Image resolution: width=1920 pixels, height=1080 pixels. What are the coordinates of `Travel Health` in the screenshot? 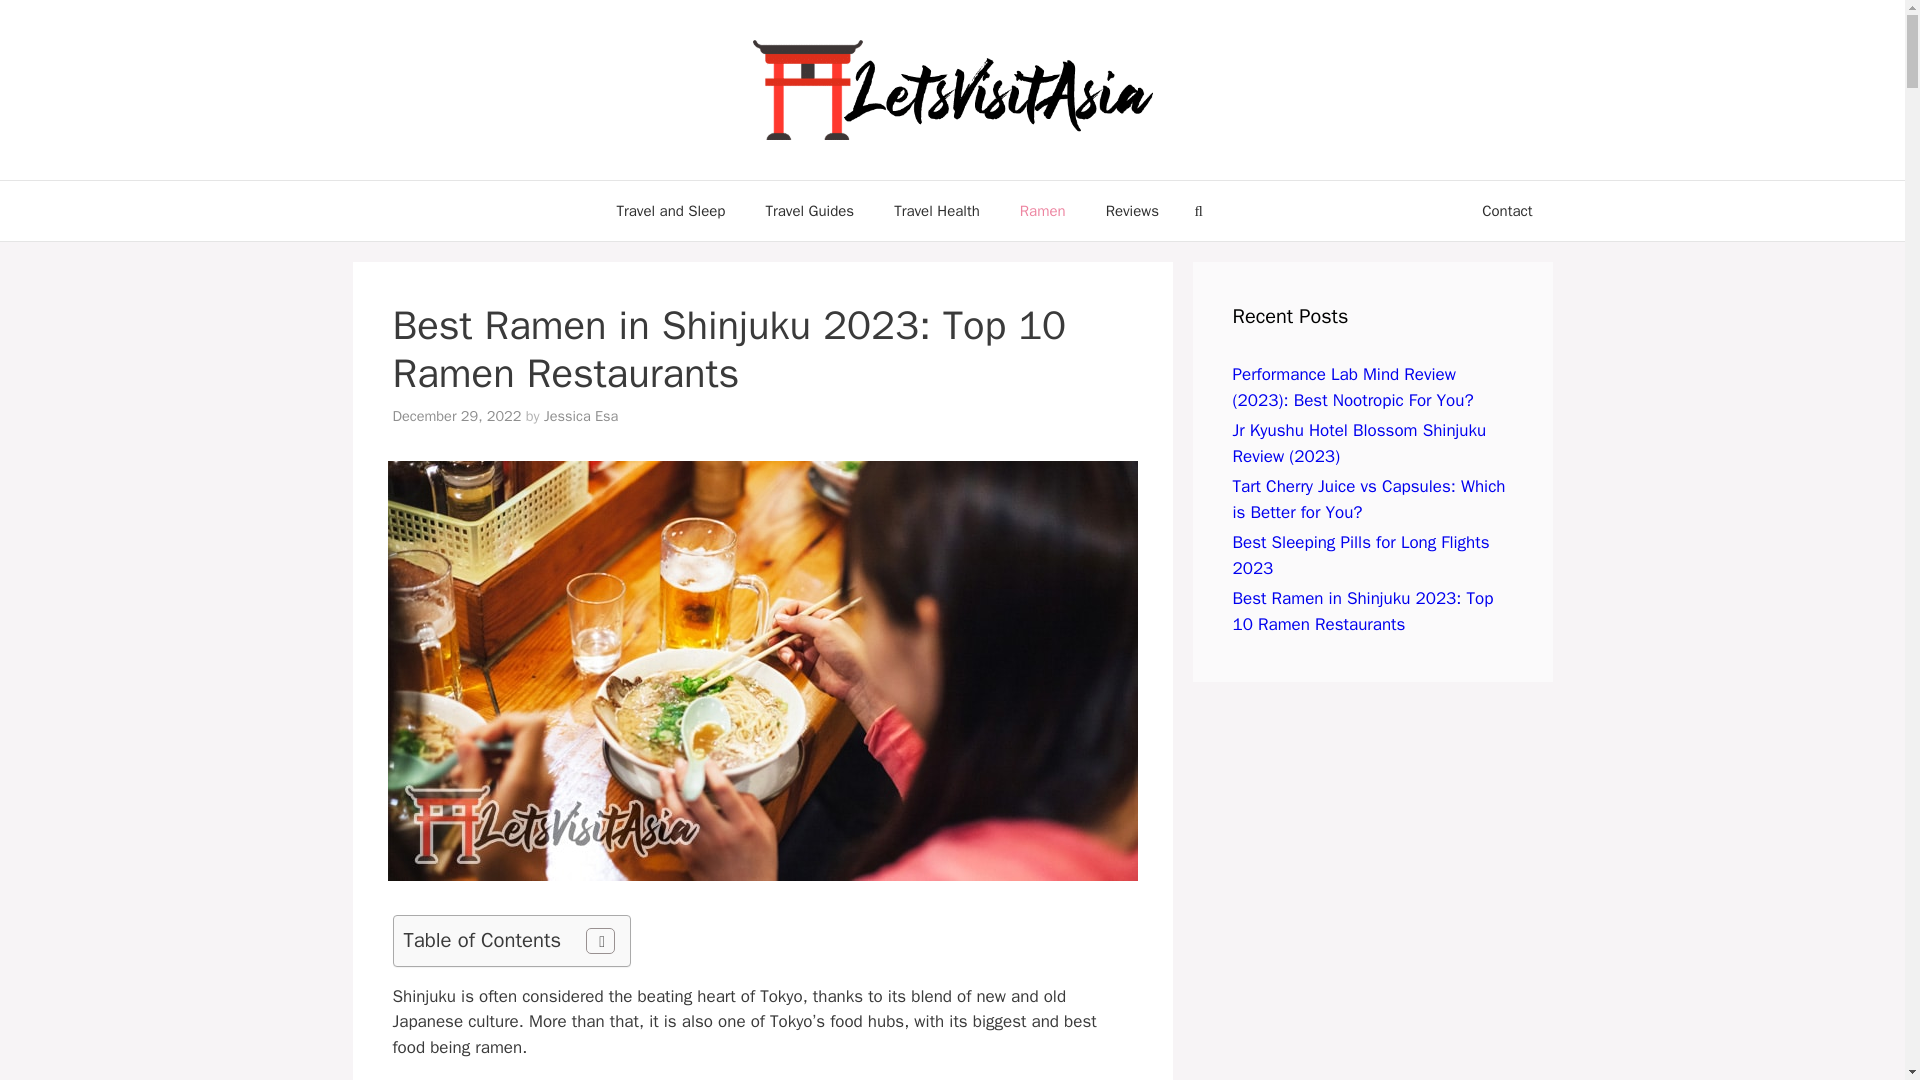 It's located at (936, 210).